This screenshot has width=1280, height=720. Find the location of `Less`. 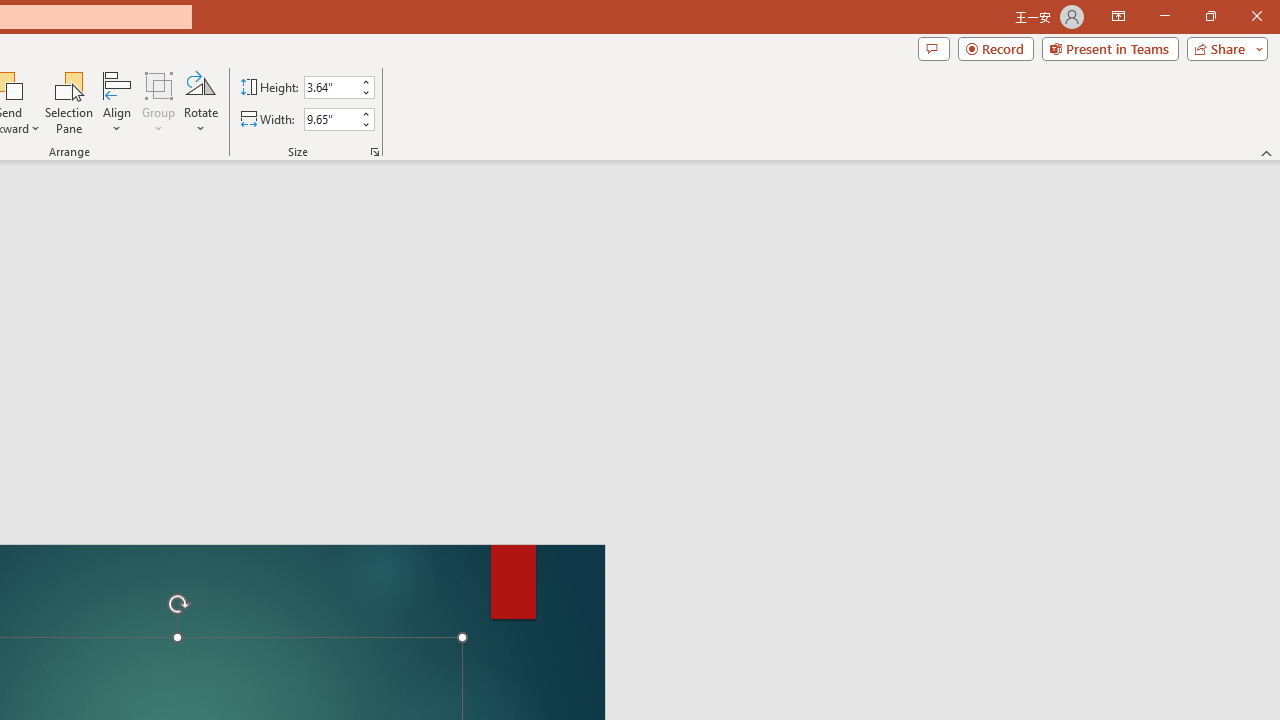

Less is located at coordinates (365, 124).